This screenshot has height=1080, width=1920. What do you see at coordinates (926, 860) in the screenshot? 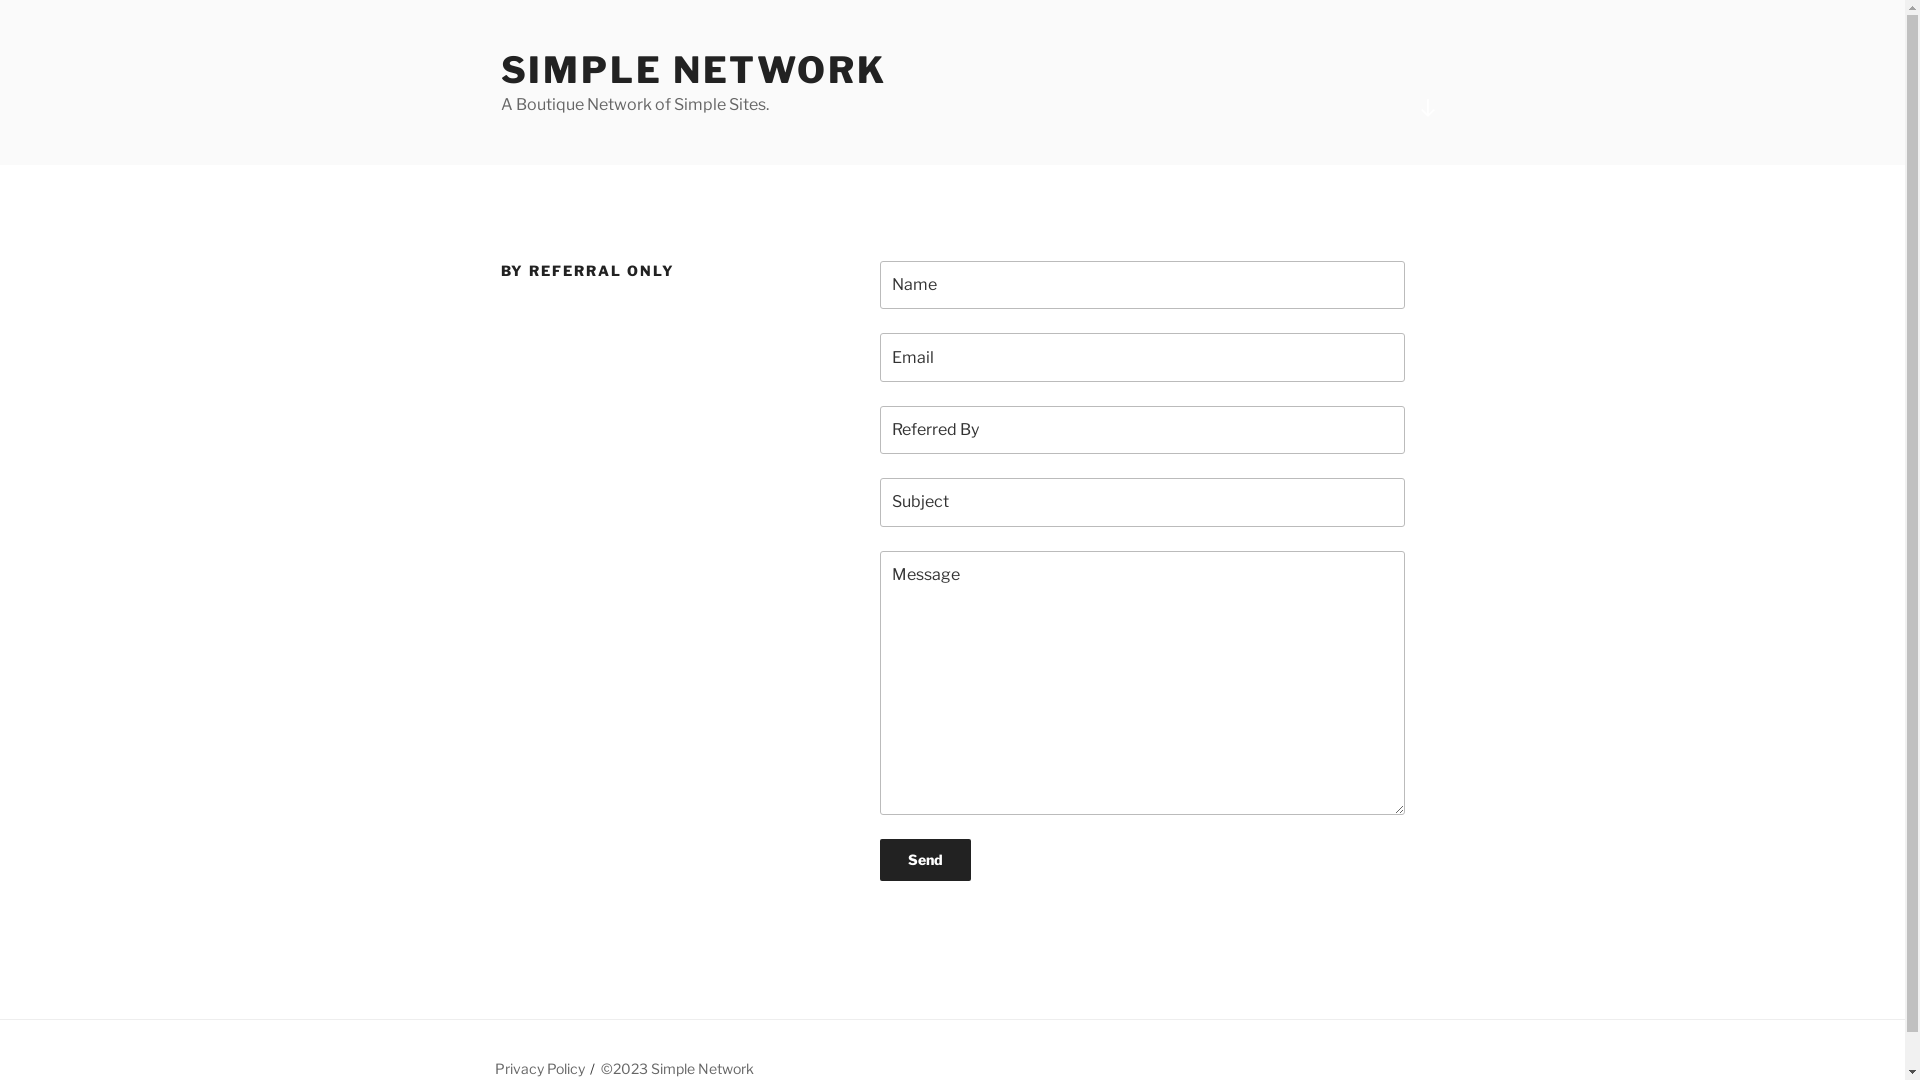
I see `Send` at bounding box center [926, 860].